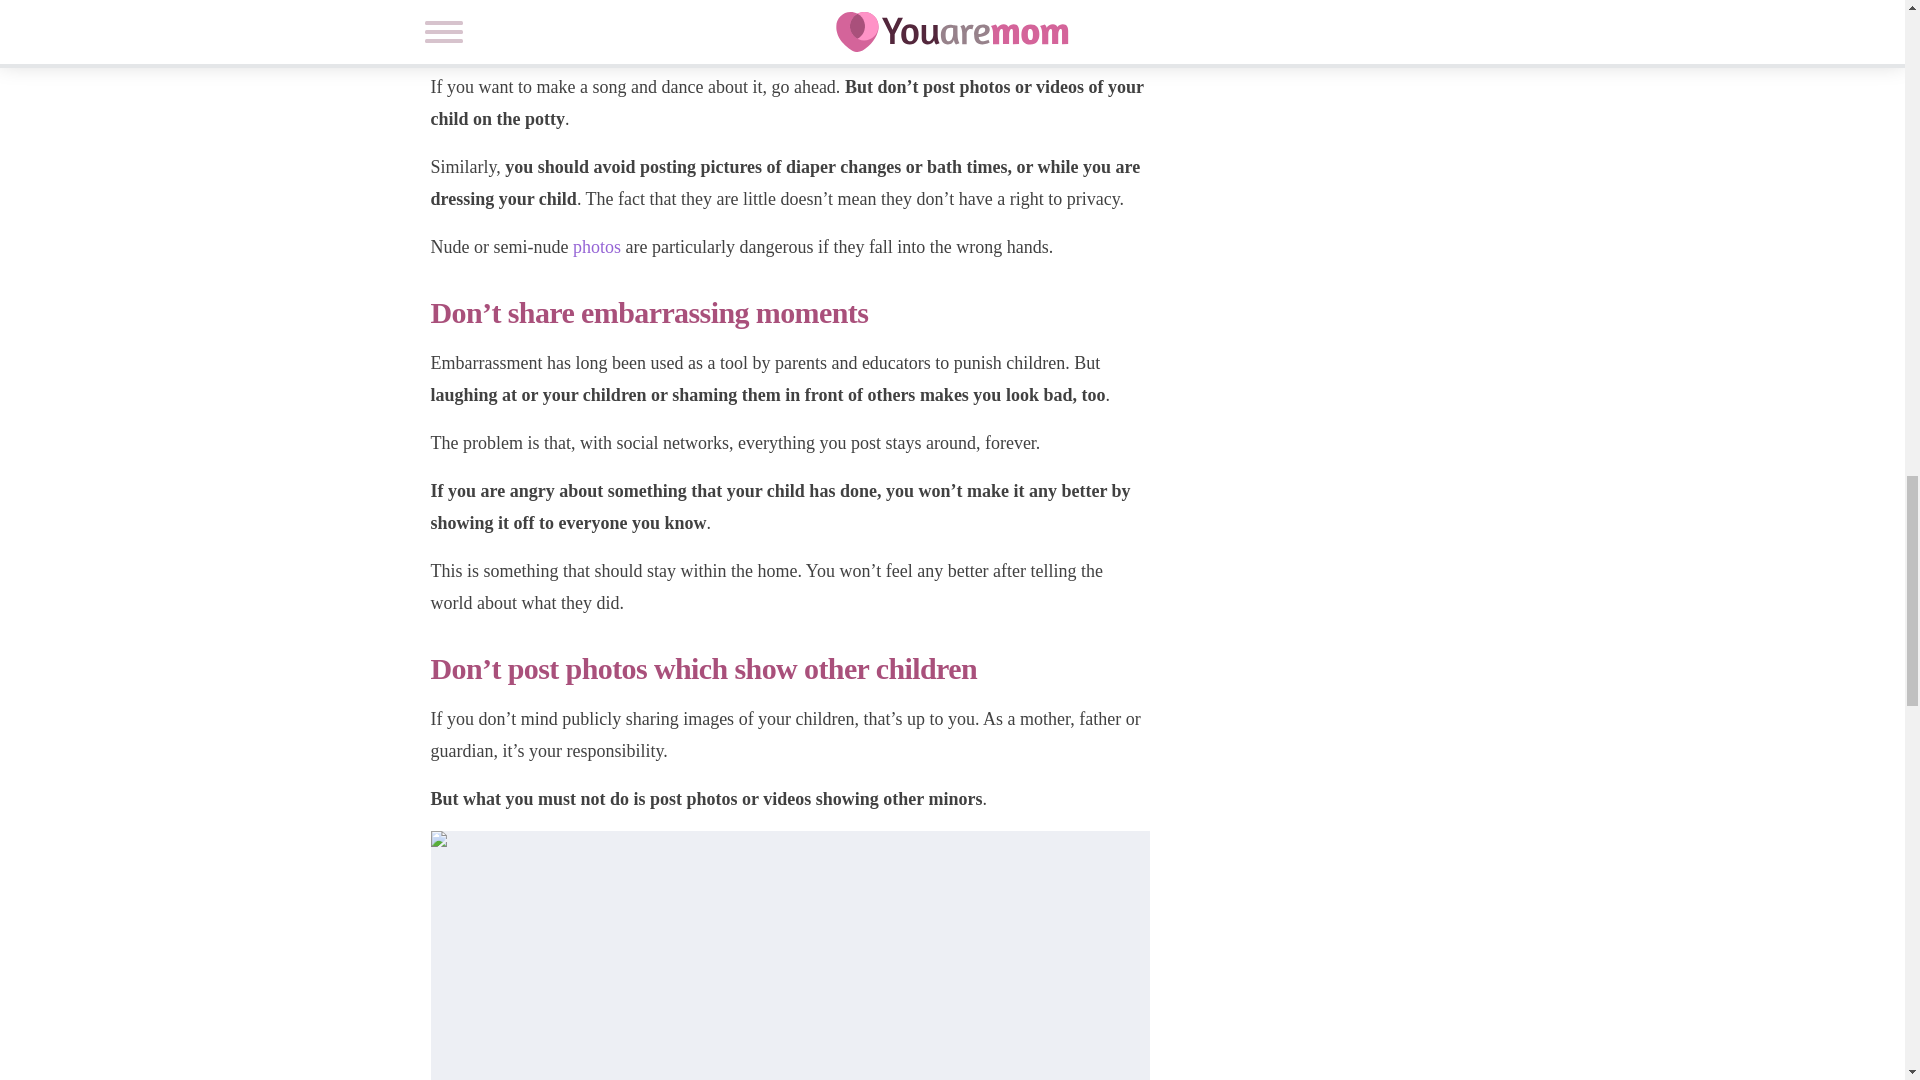 Image resolution: width=1920 pixels, height=1080 pixels. I want to click on photos, so click(598, 246).